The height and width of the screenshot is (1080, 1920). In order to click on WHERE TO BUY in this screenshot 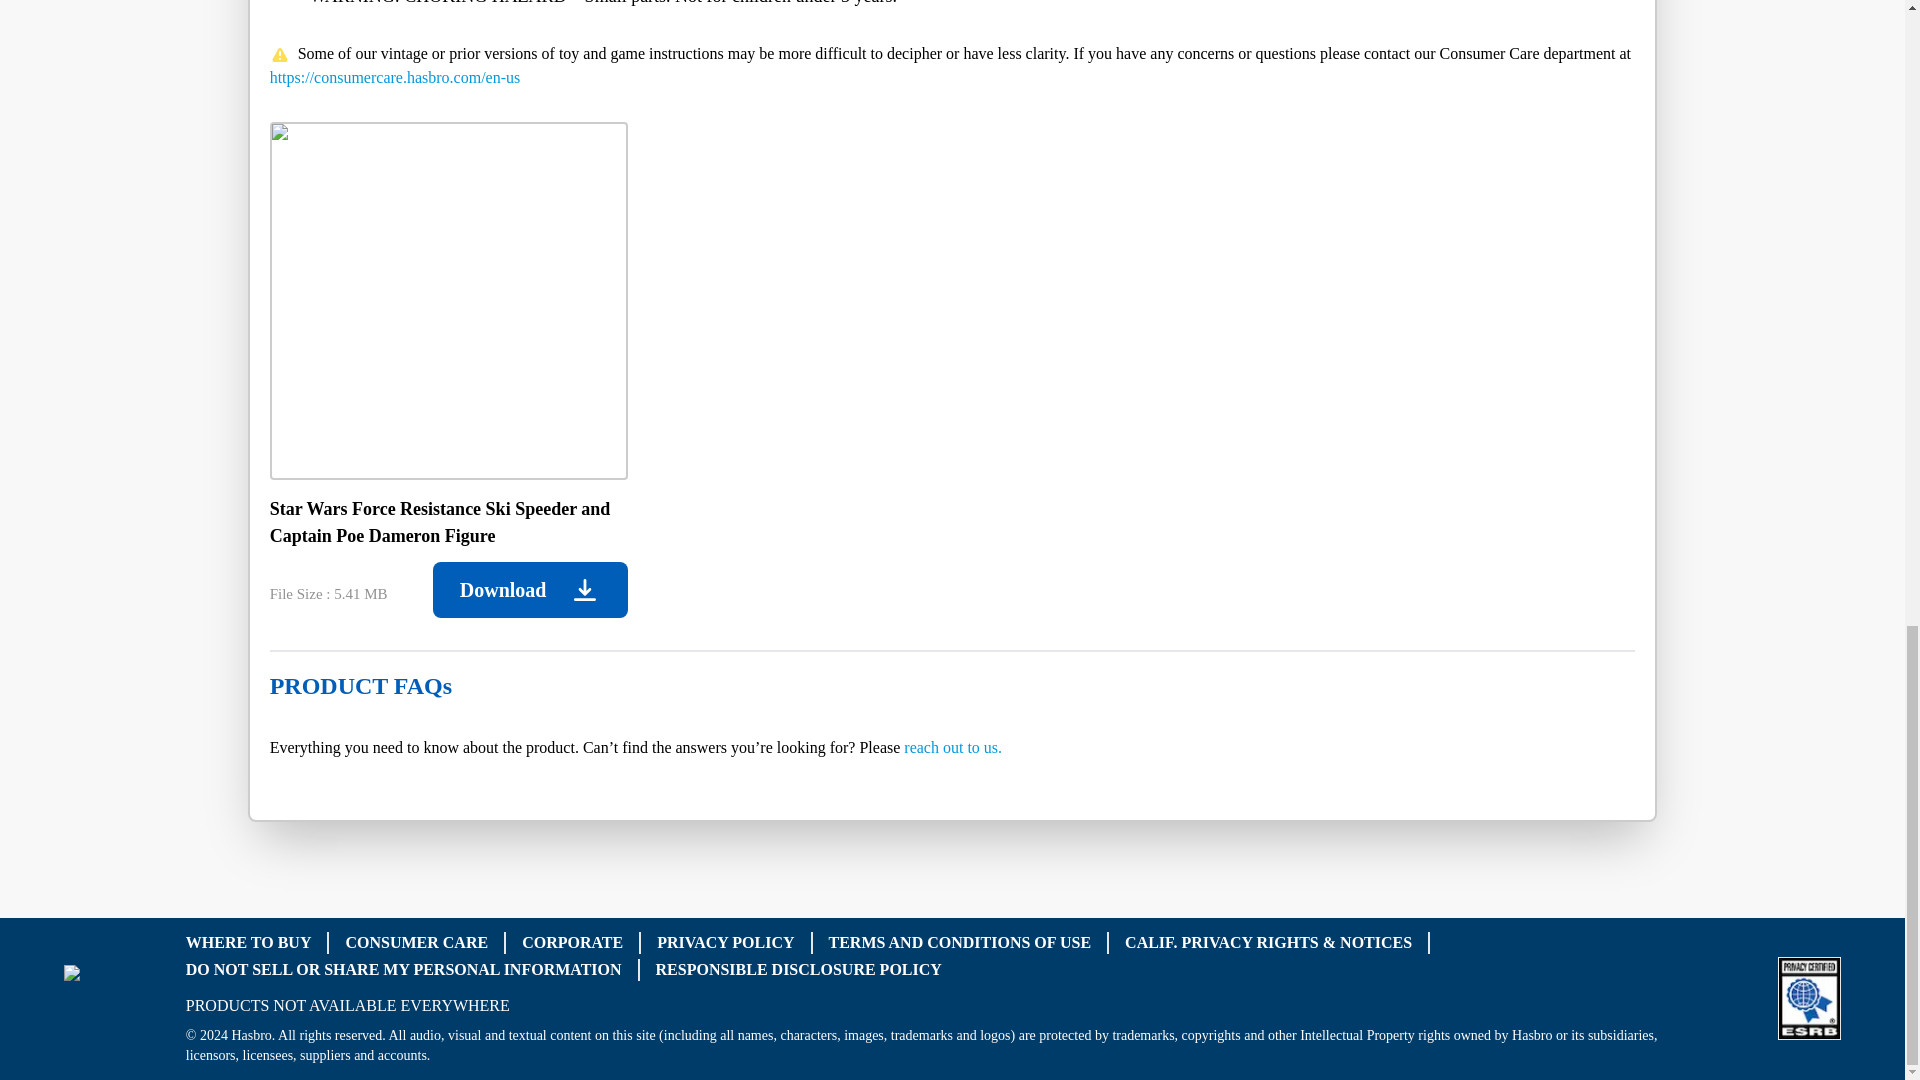, I will do `click(248, 942)`.